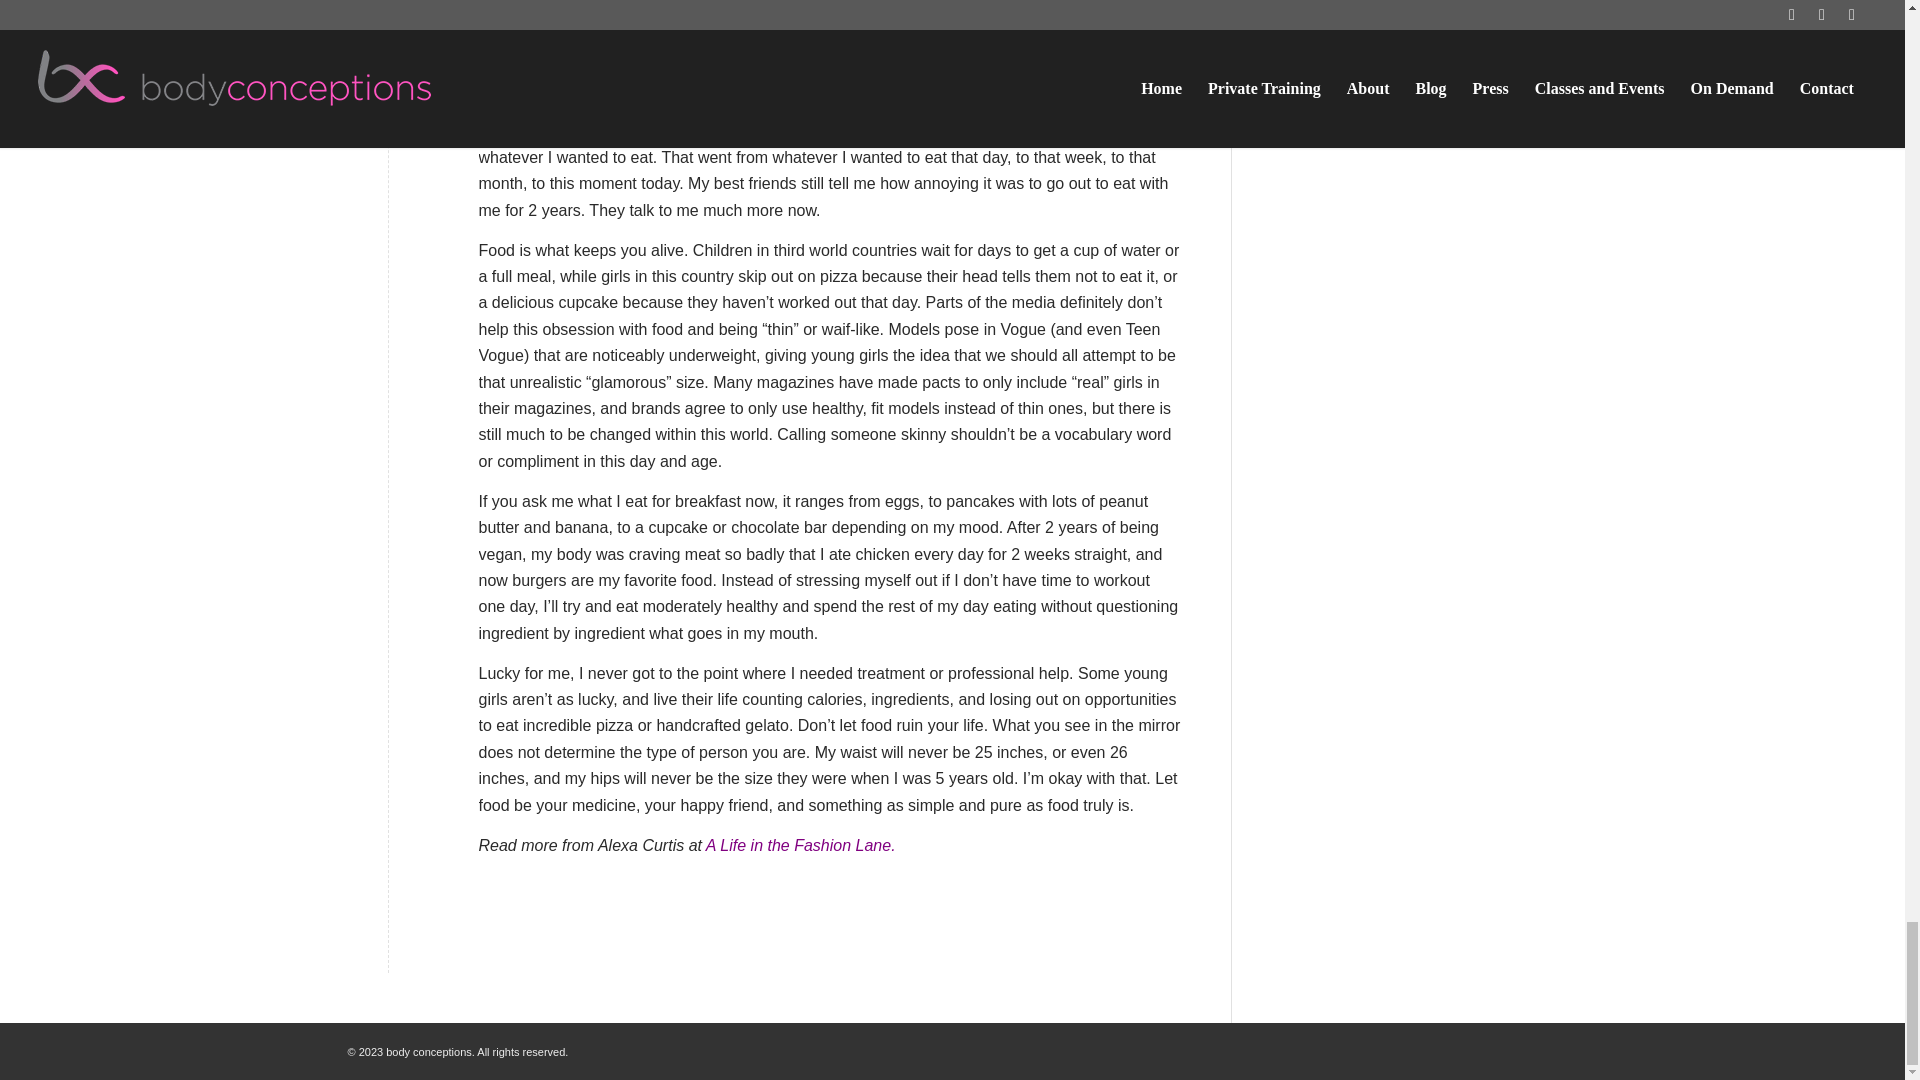 This screenshot has height=1080, width=1920. I want to click on A Life in the Fashion Lane, so click(798, 846).